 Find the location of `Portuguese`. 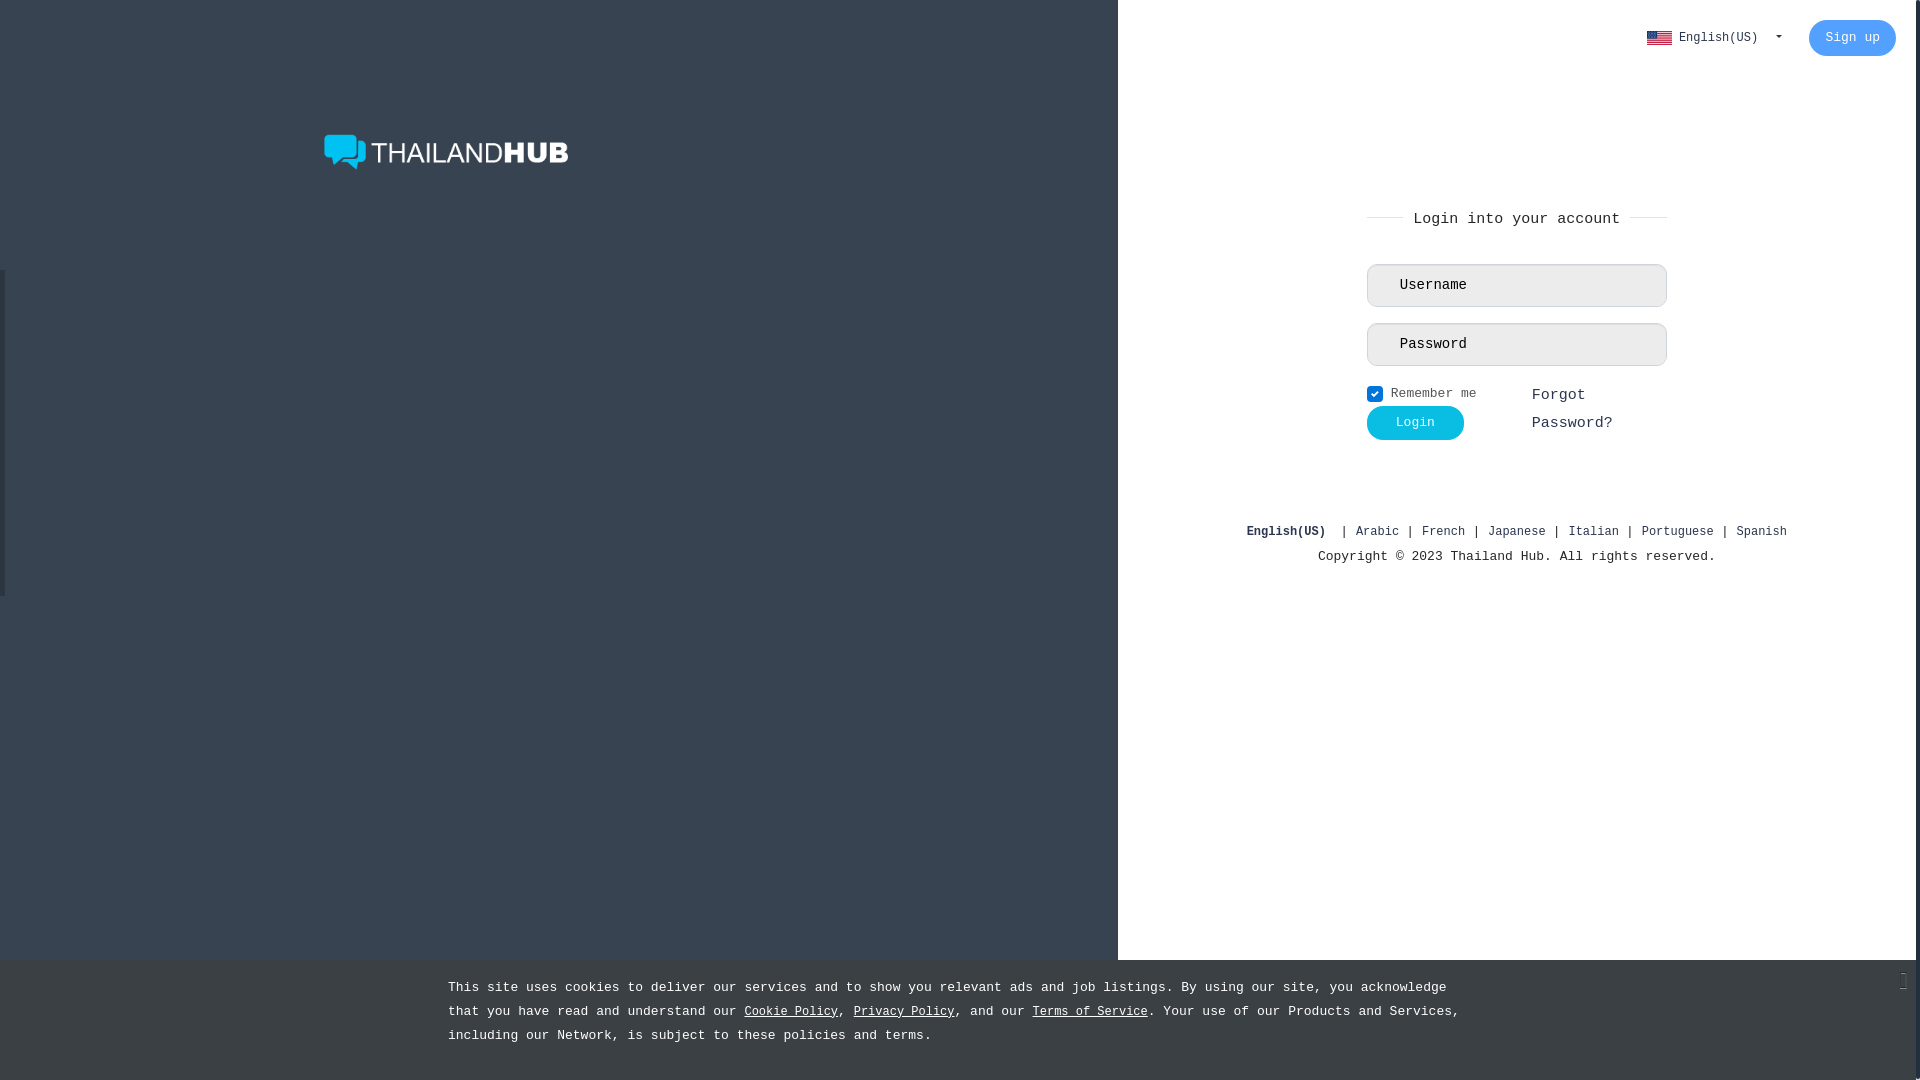

Portuguese is located at coordinates (1682, 532).